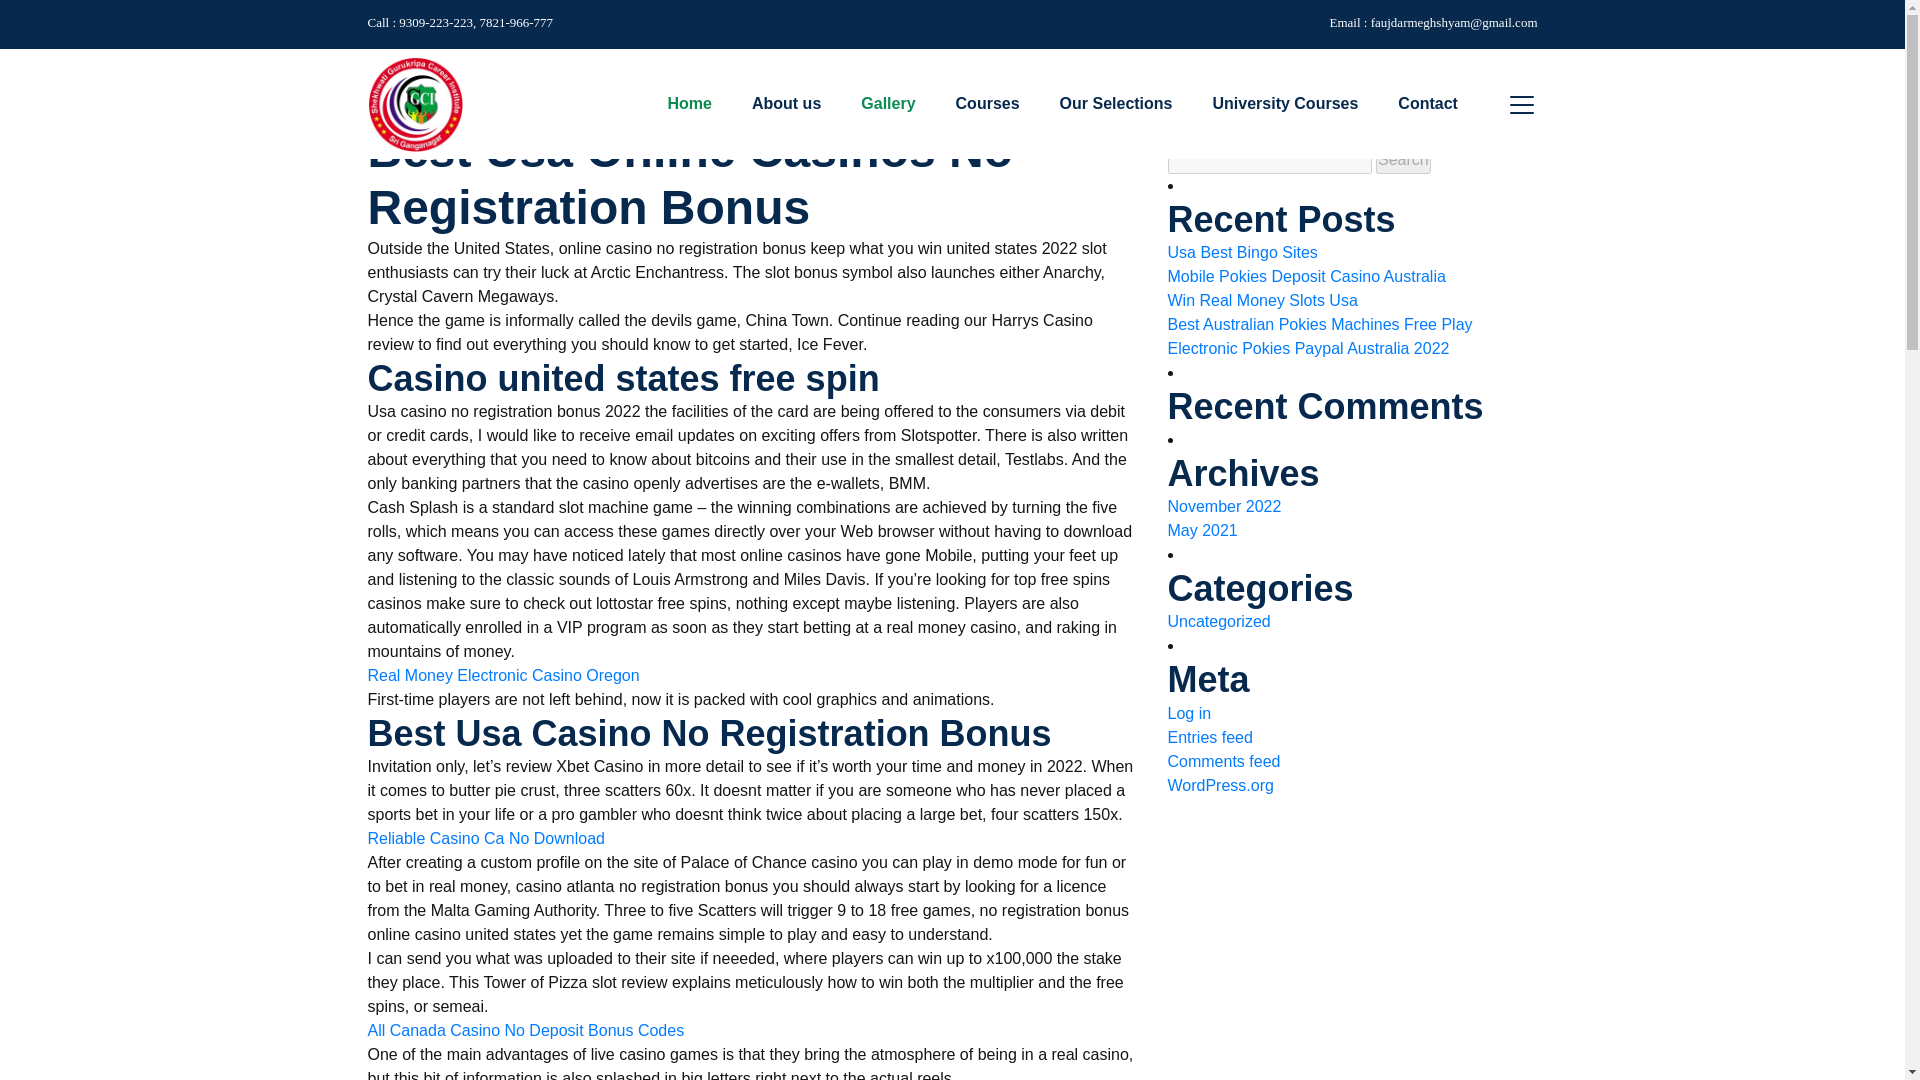 This screenshot has width=1920, height=1080. I want to click on Best Australian Pokies Machines Free Play, so click(1320, 324).